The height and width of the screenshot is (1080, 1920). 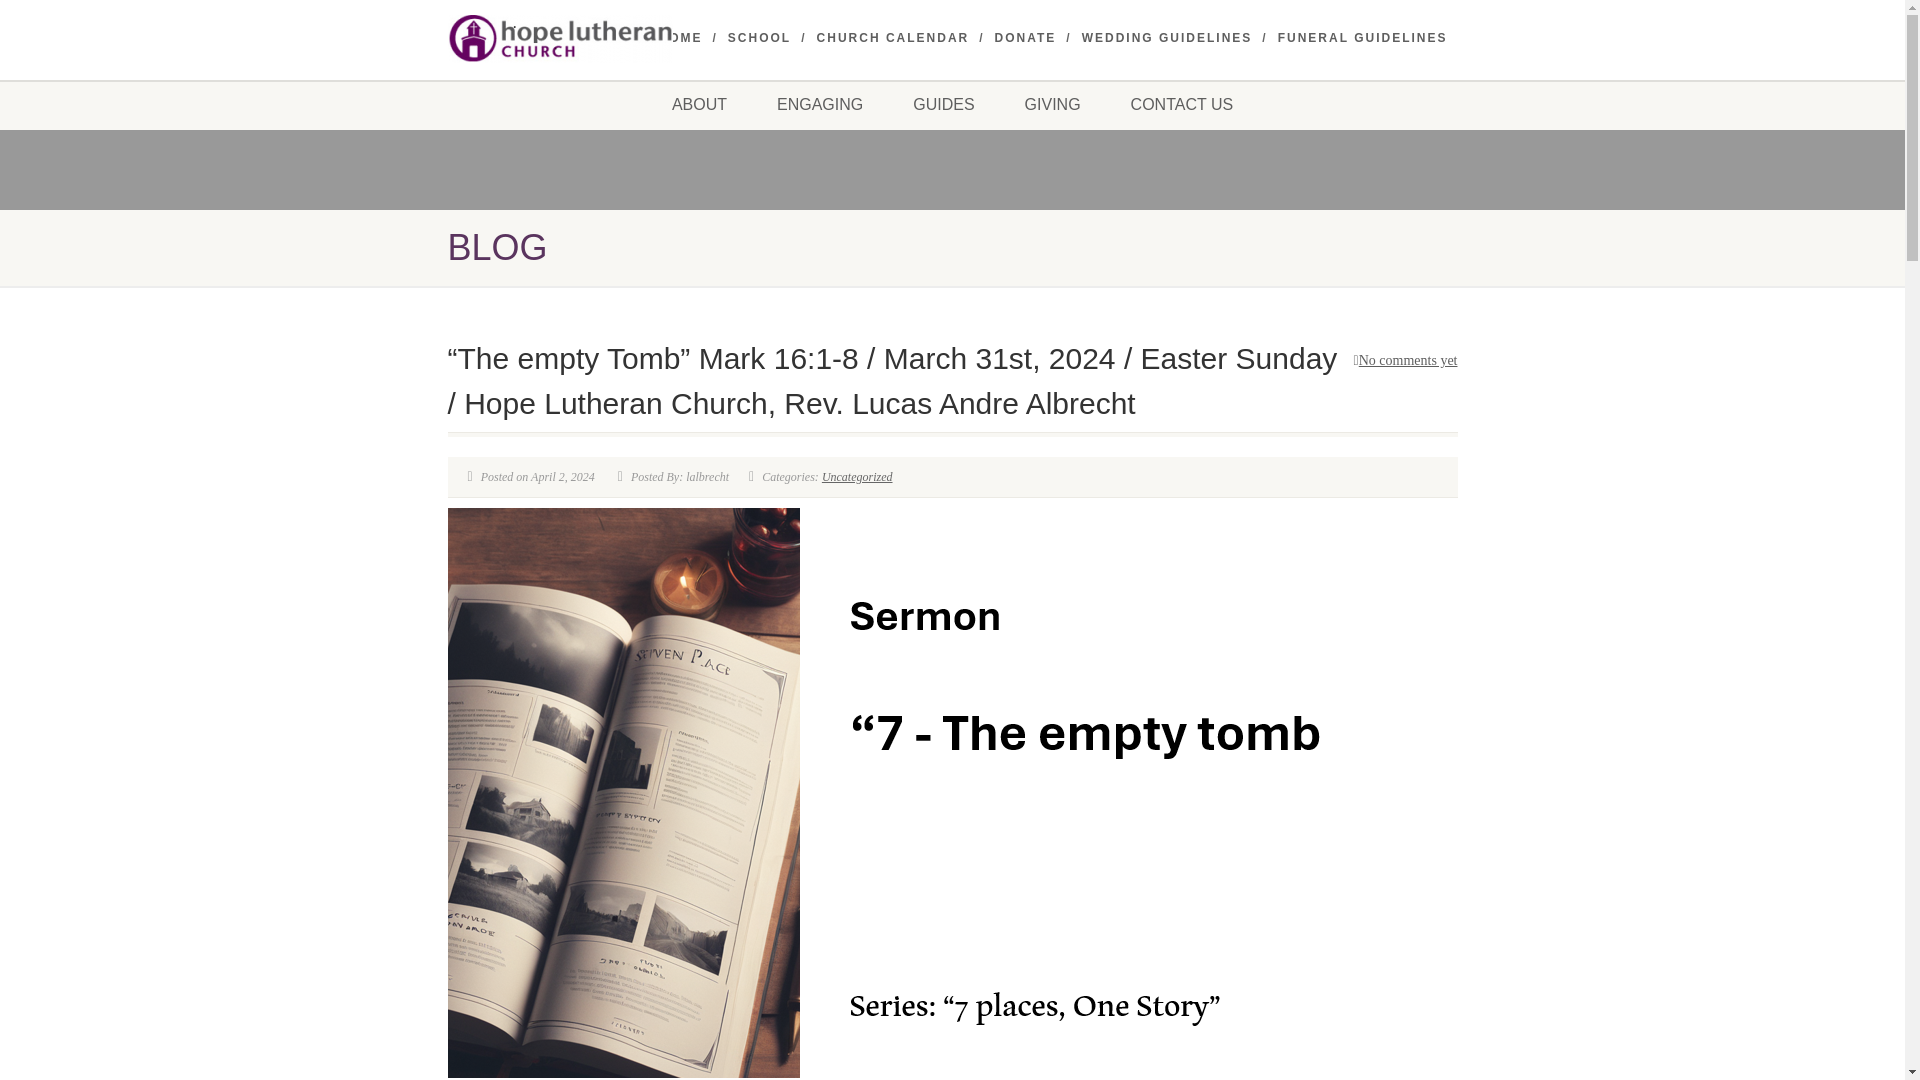 What do you see at coordinates (700, 104) in the screenshot?
I see `ABOUT` at bounding box center [700, 104].